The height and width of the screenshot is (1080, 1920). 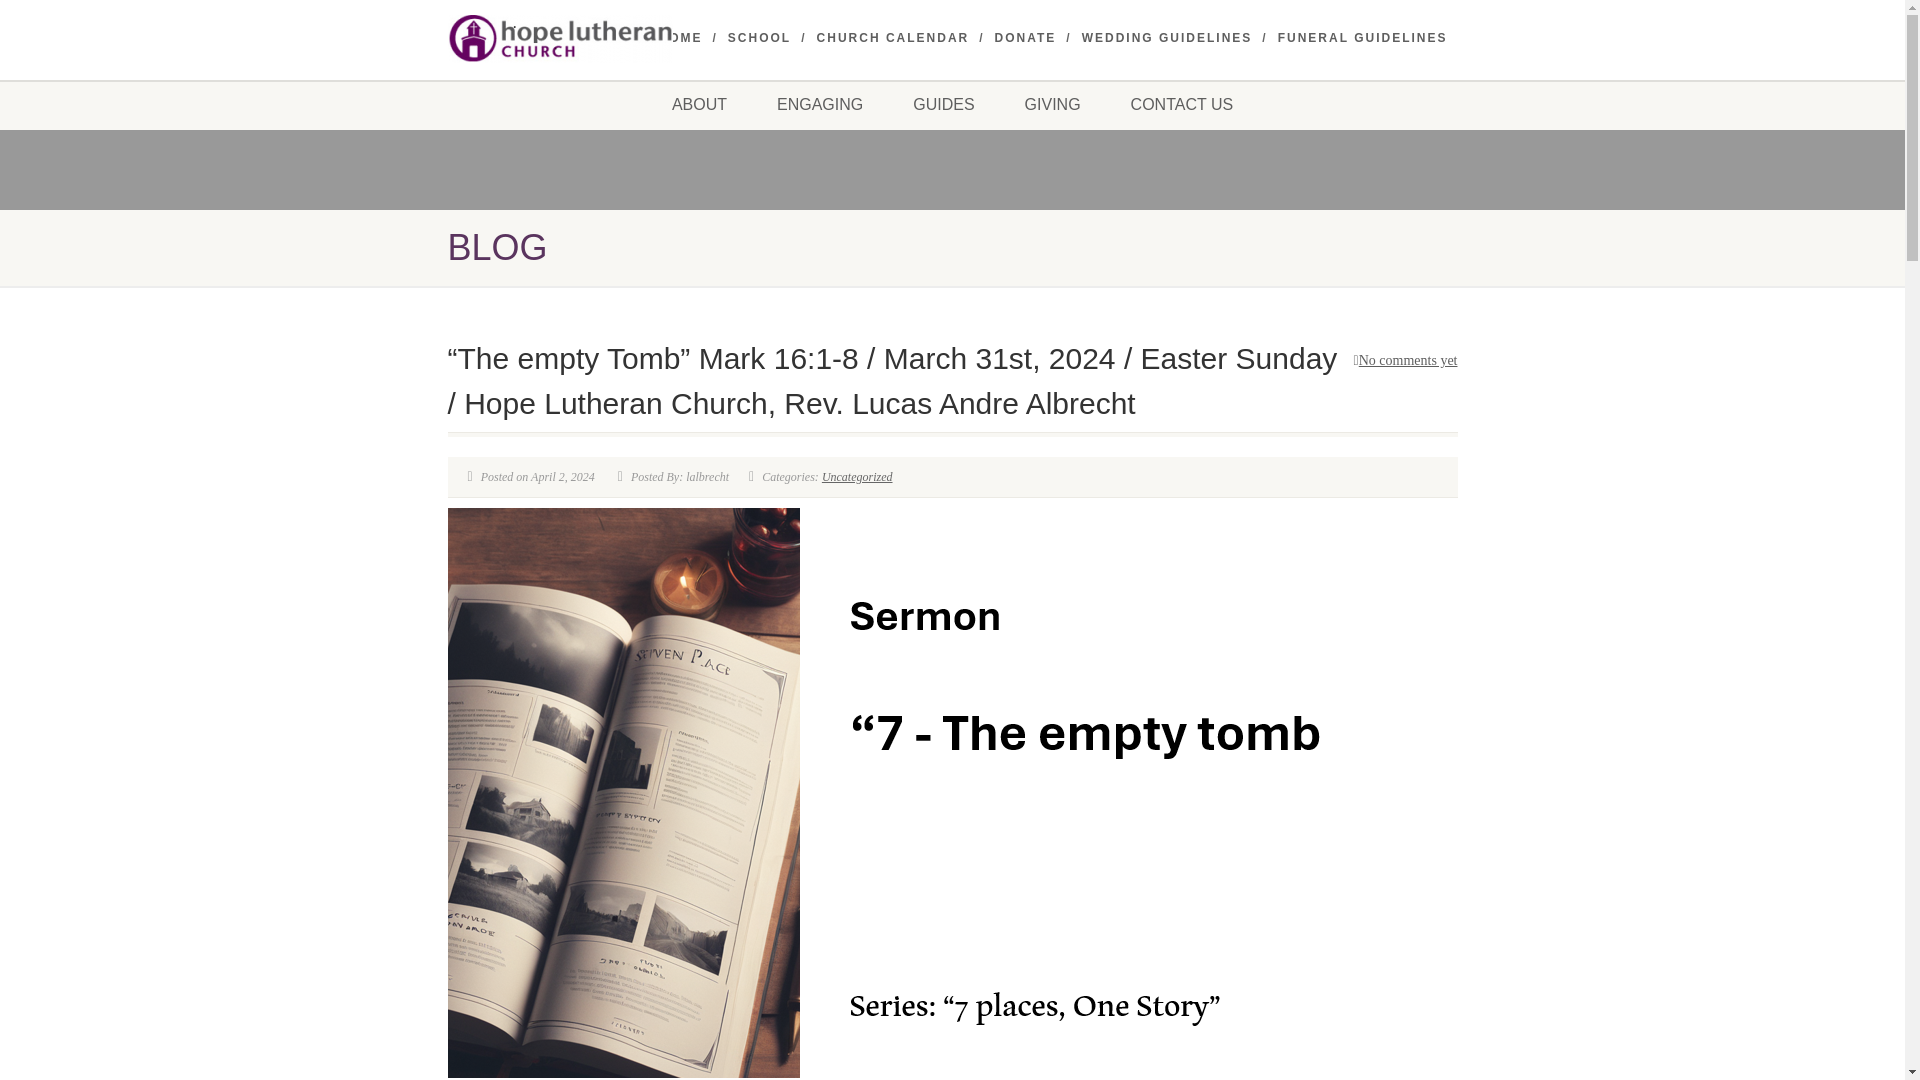 What do you see at coordinates (700, 104) in the screenshot?
I see `ABOUT` at bounding box center [700, 104].